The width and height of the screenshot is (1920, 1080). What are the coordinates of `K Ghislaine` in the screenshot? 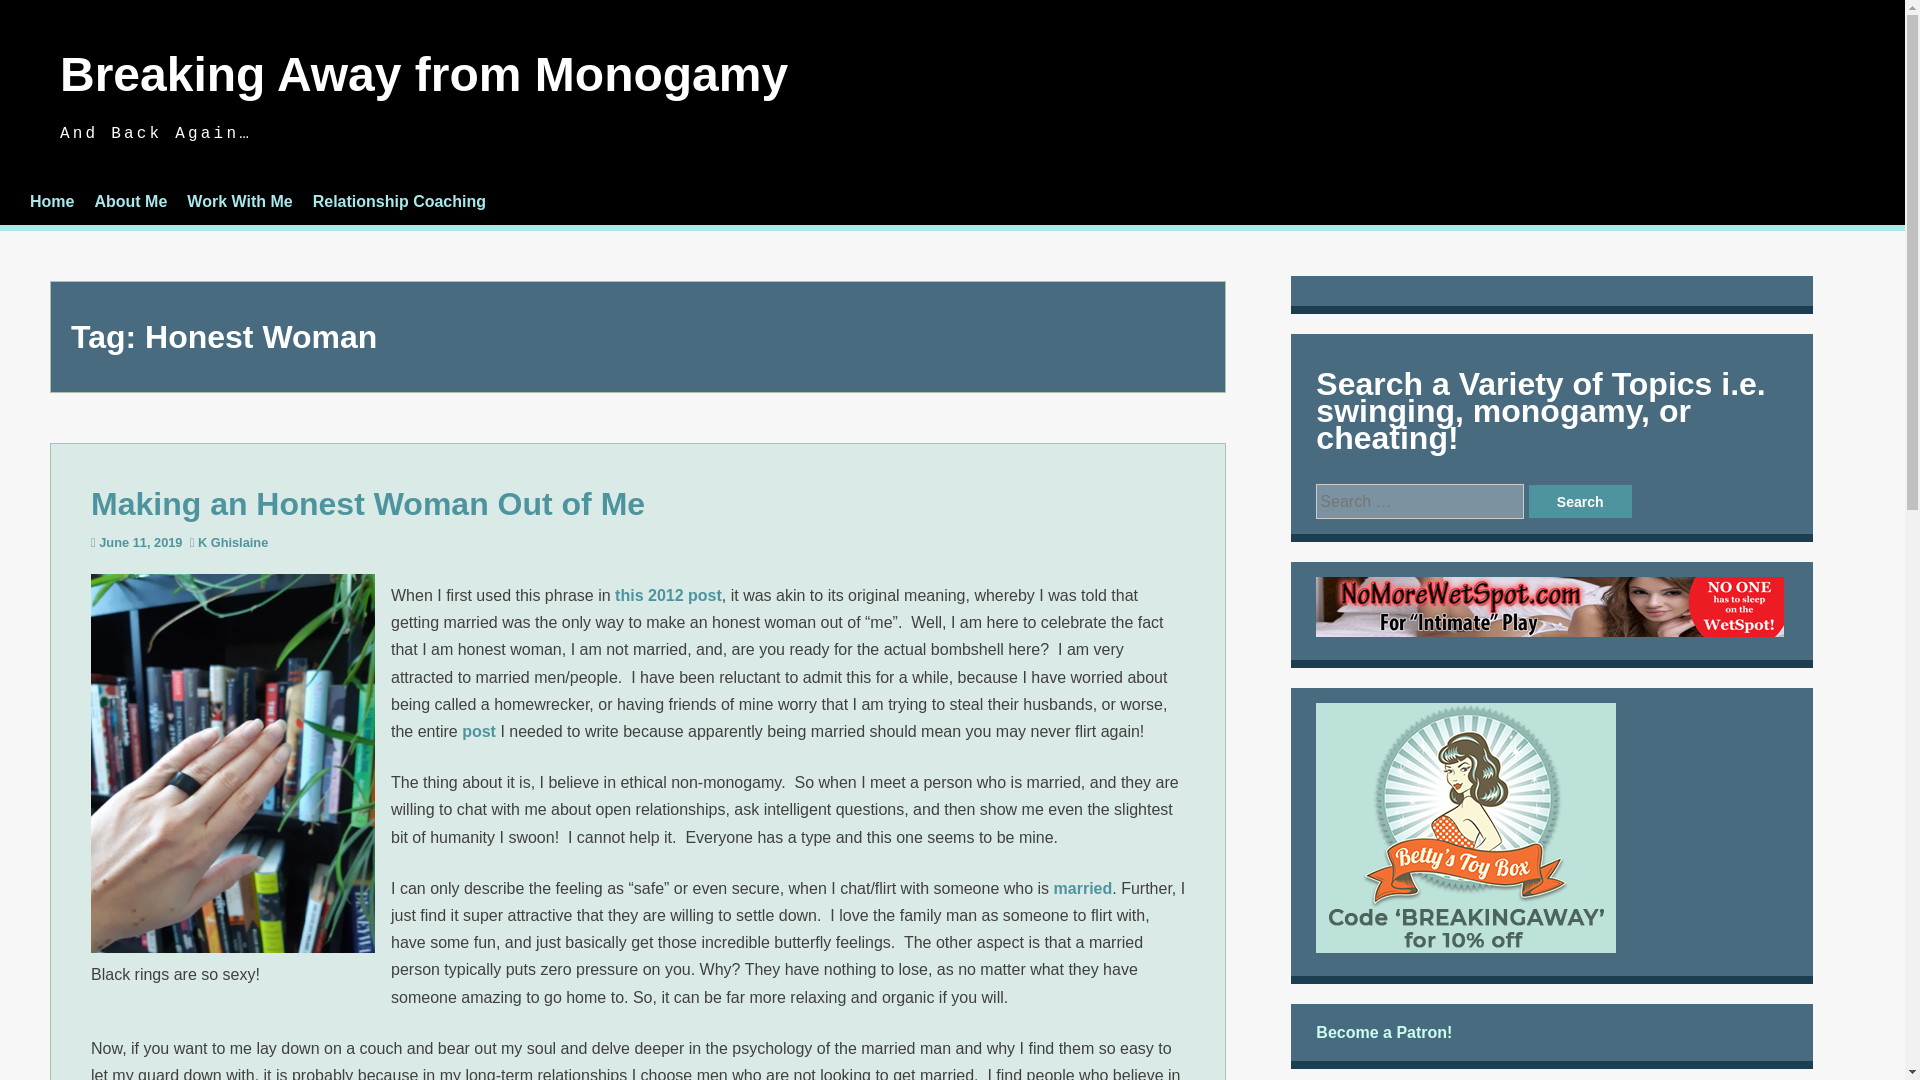 It's located at (232, 542).